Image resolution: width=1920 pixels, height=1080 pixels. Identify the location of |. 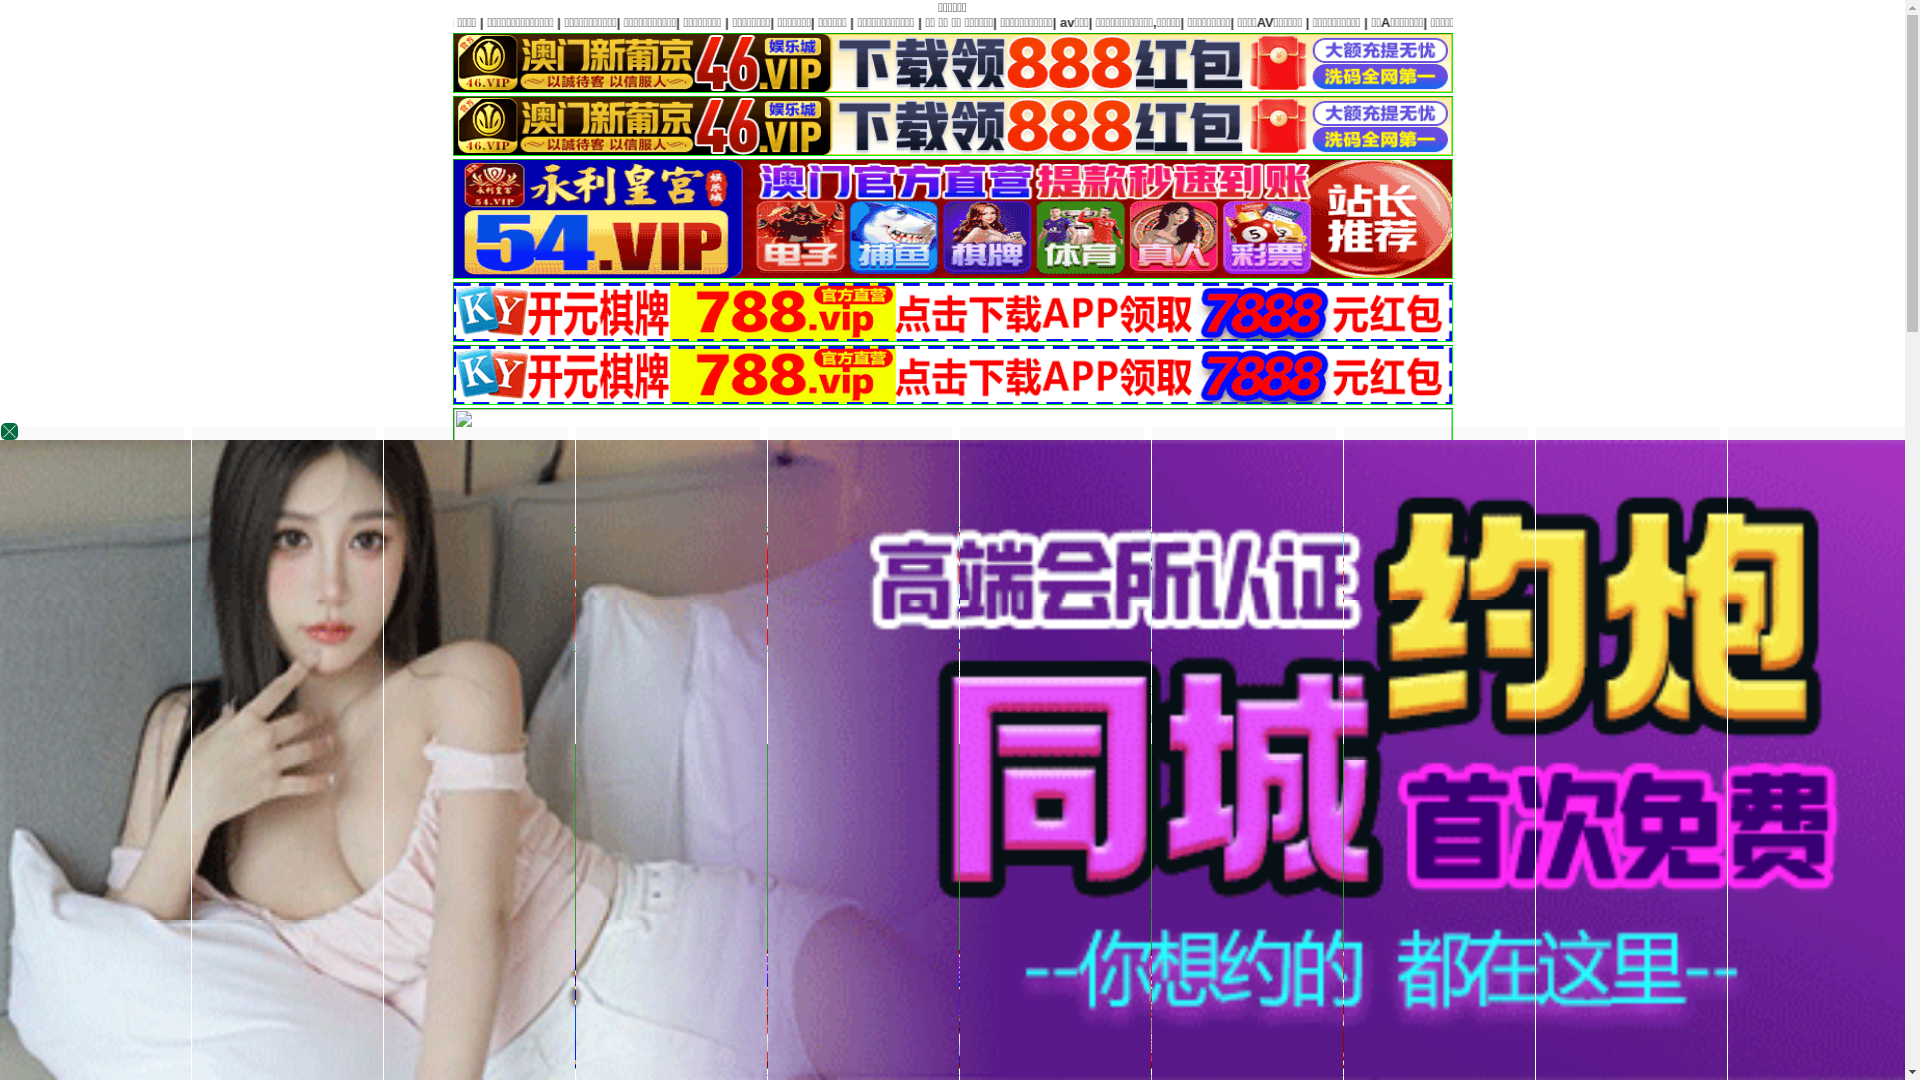
(1184, 22).